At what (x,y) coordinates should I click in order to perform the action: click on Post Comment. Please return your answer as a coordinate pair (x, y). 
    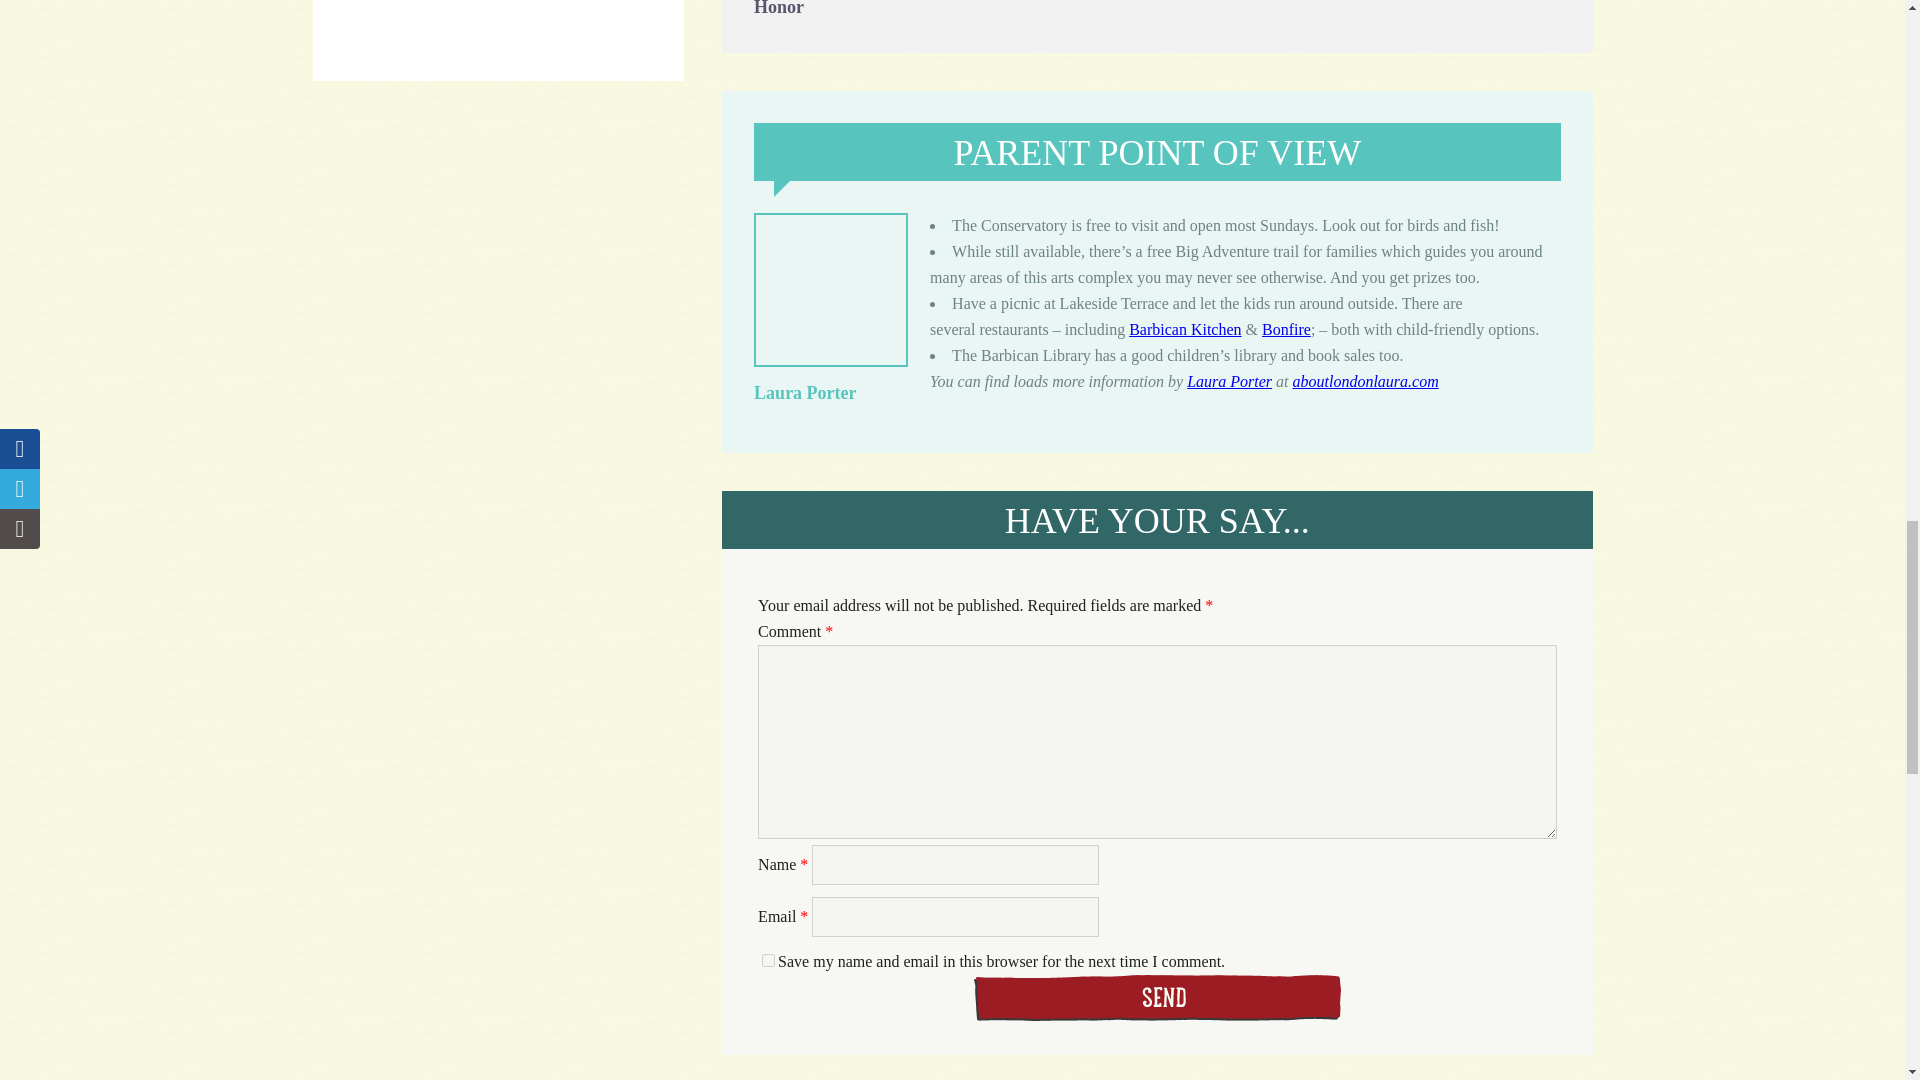
    Looking at the image, I should click on (1156, 998).